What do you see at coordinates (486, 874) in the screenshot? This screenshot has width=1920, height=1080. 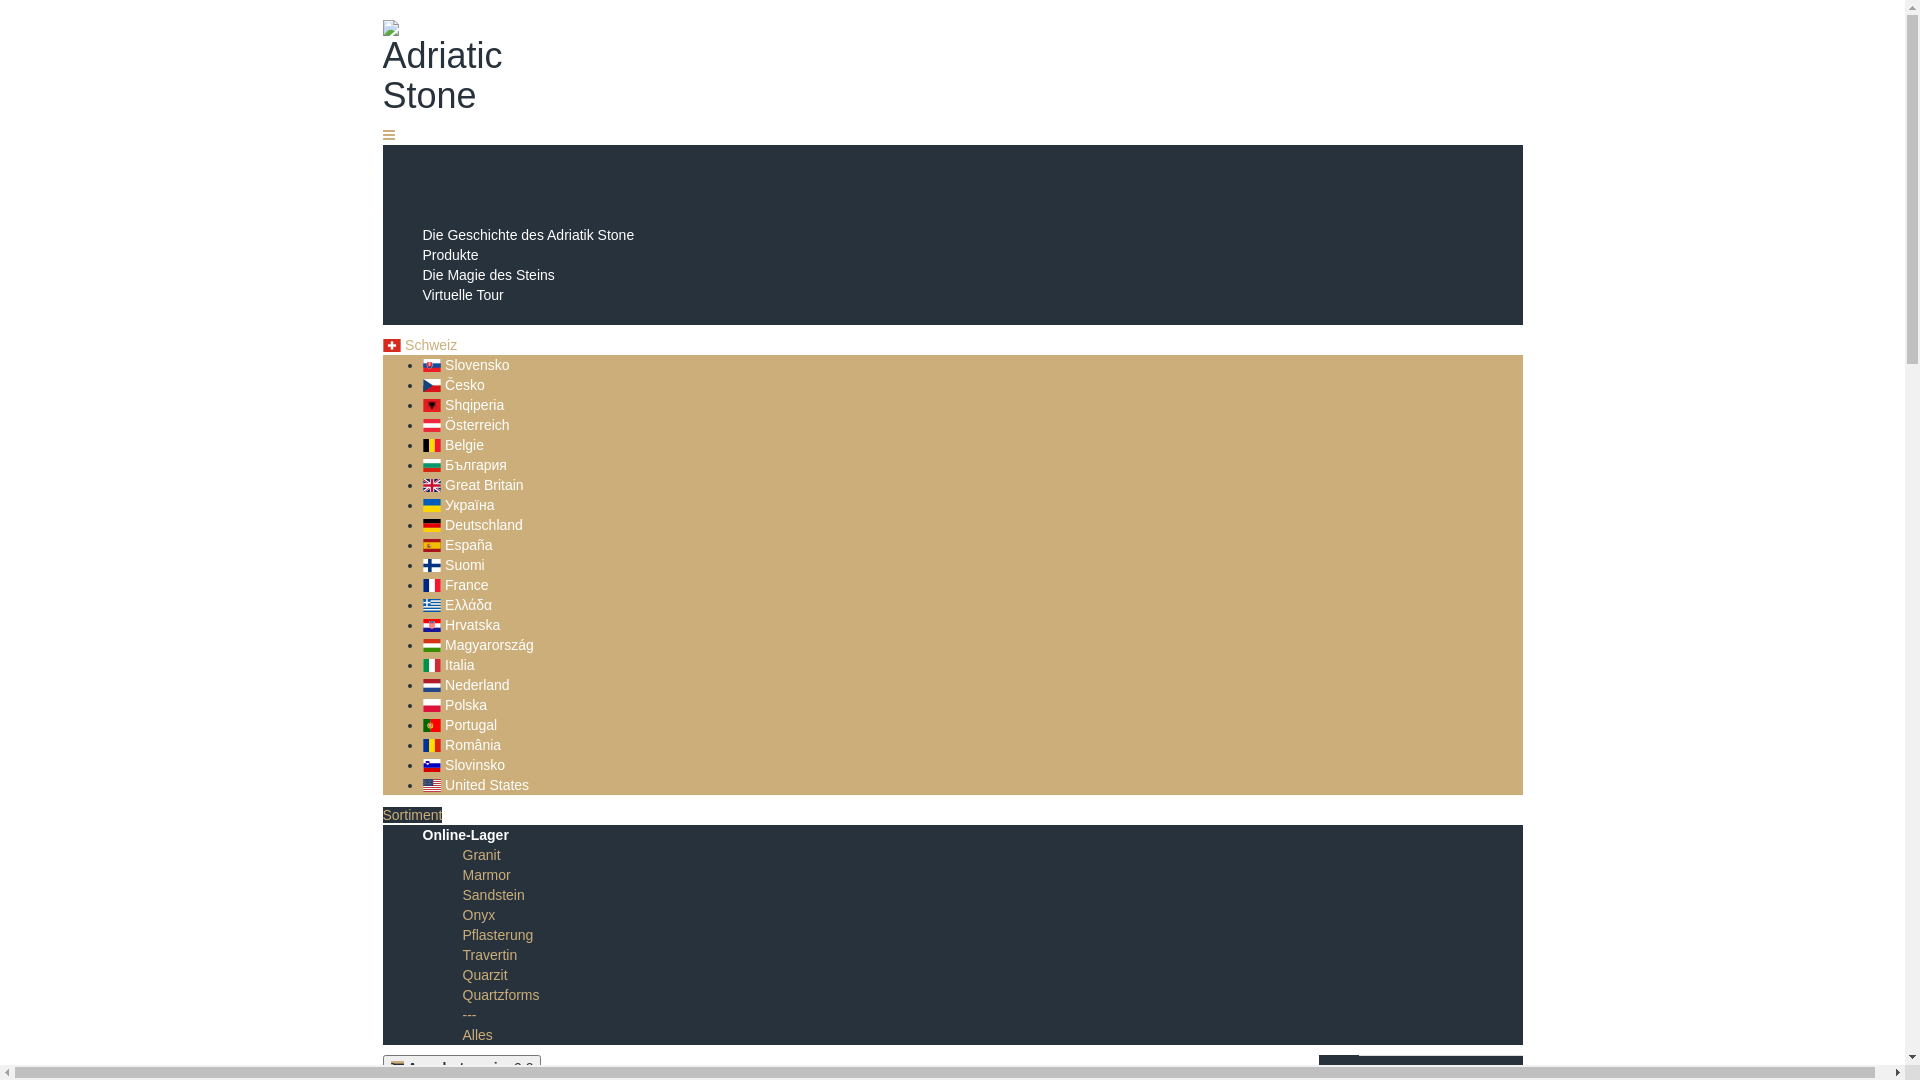 I see `Marmor` at bounding box center [486, 874].